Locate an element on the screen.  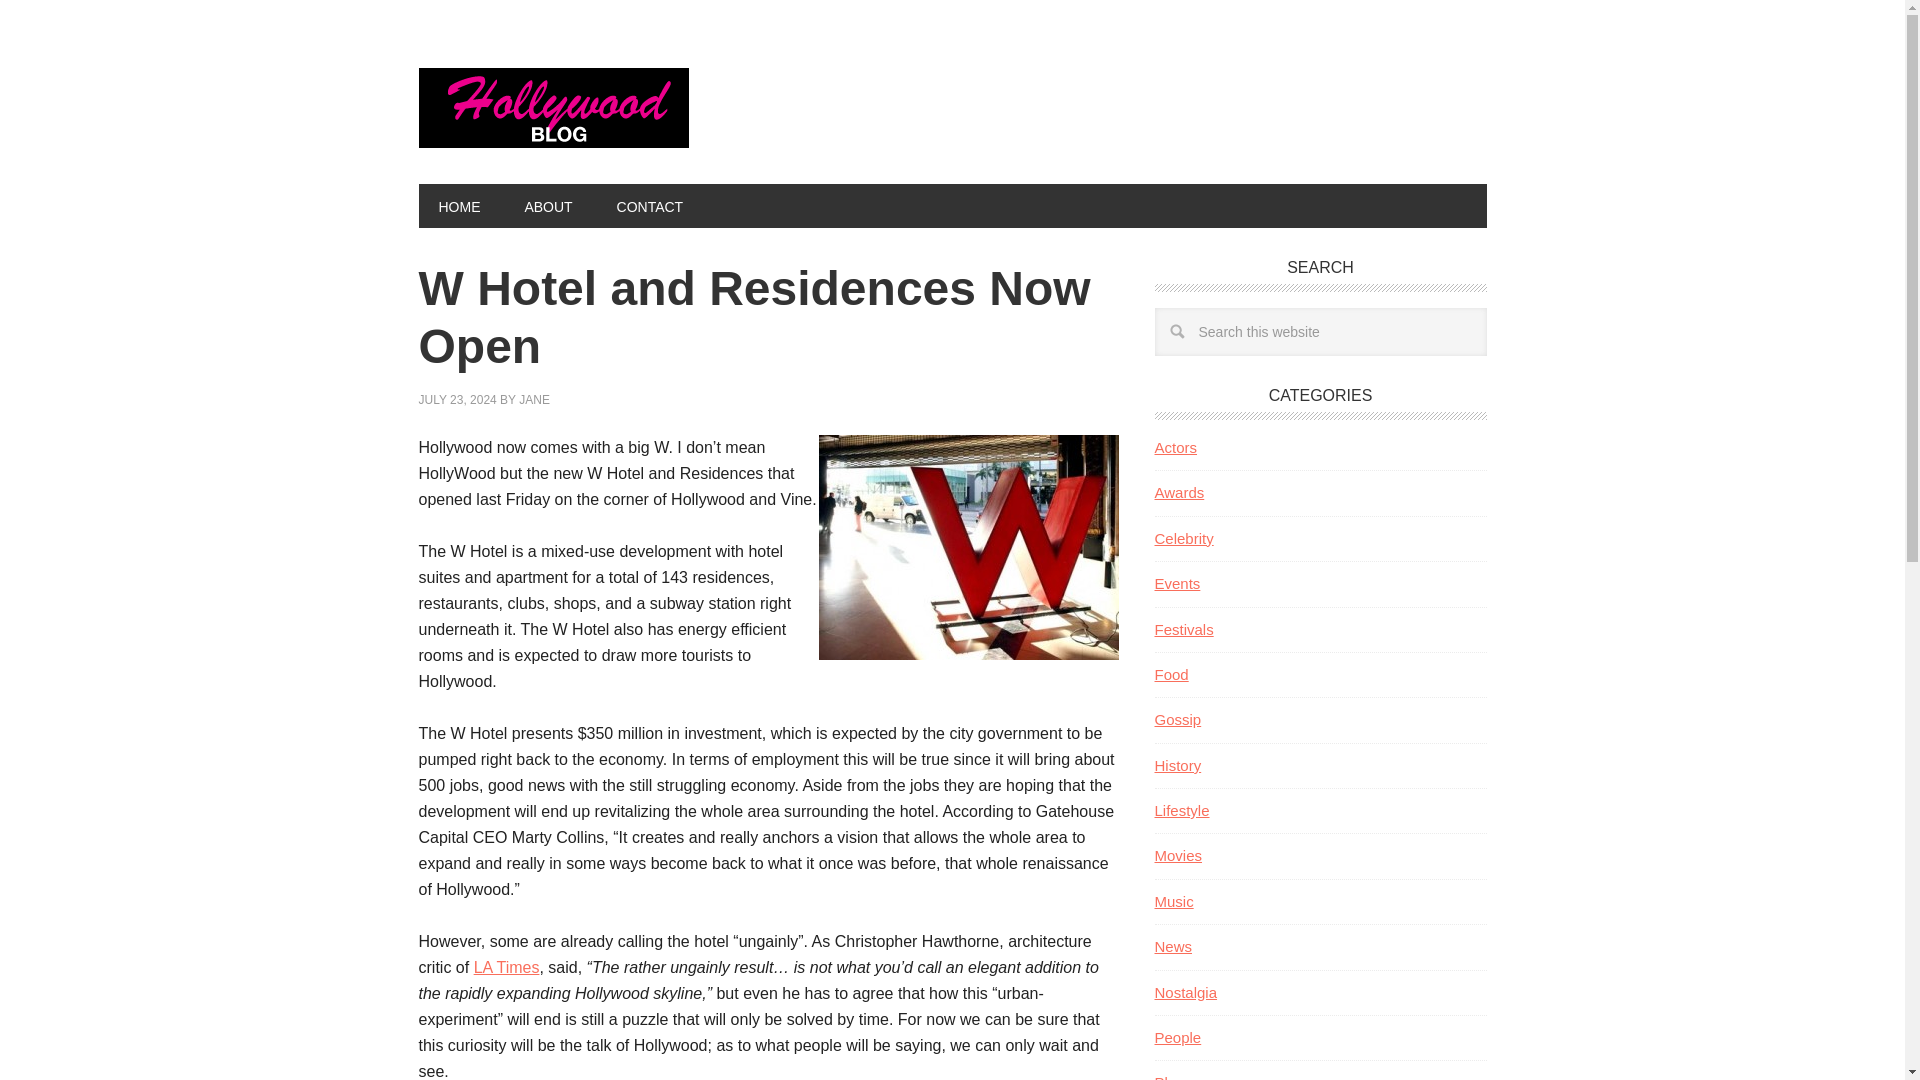
LA Times is located at coordinates (506, 968).